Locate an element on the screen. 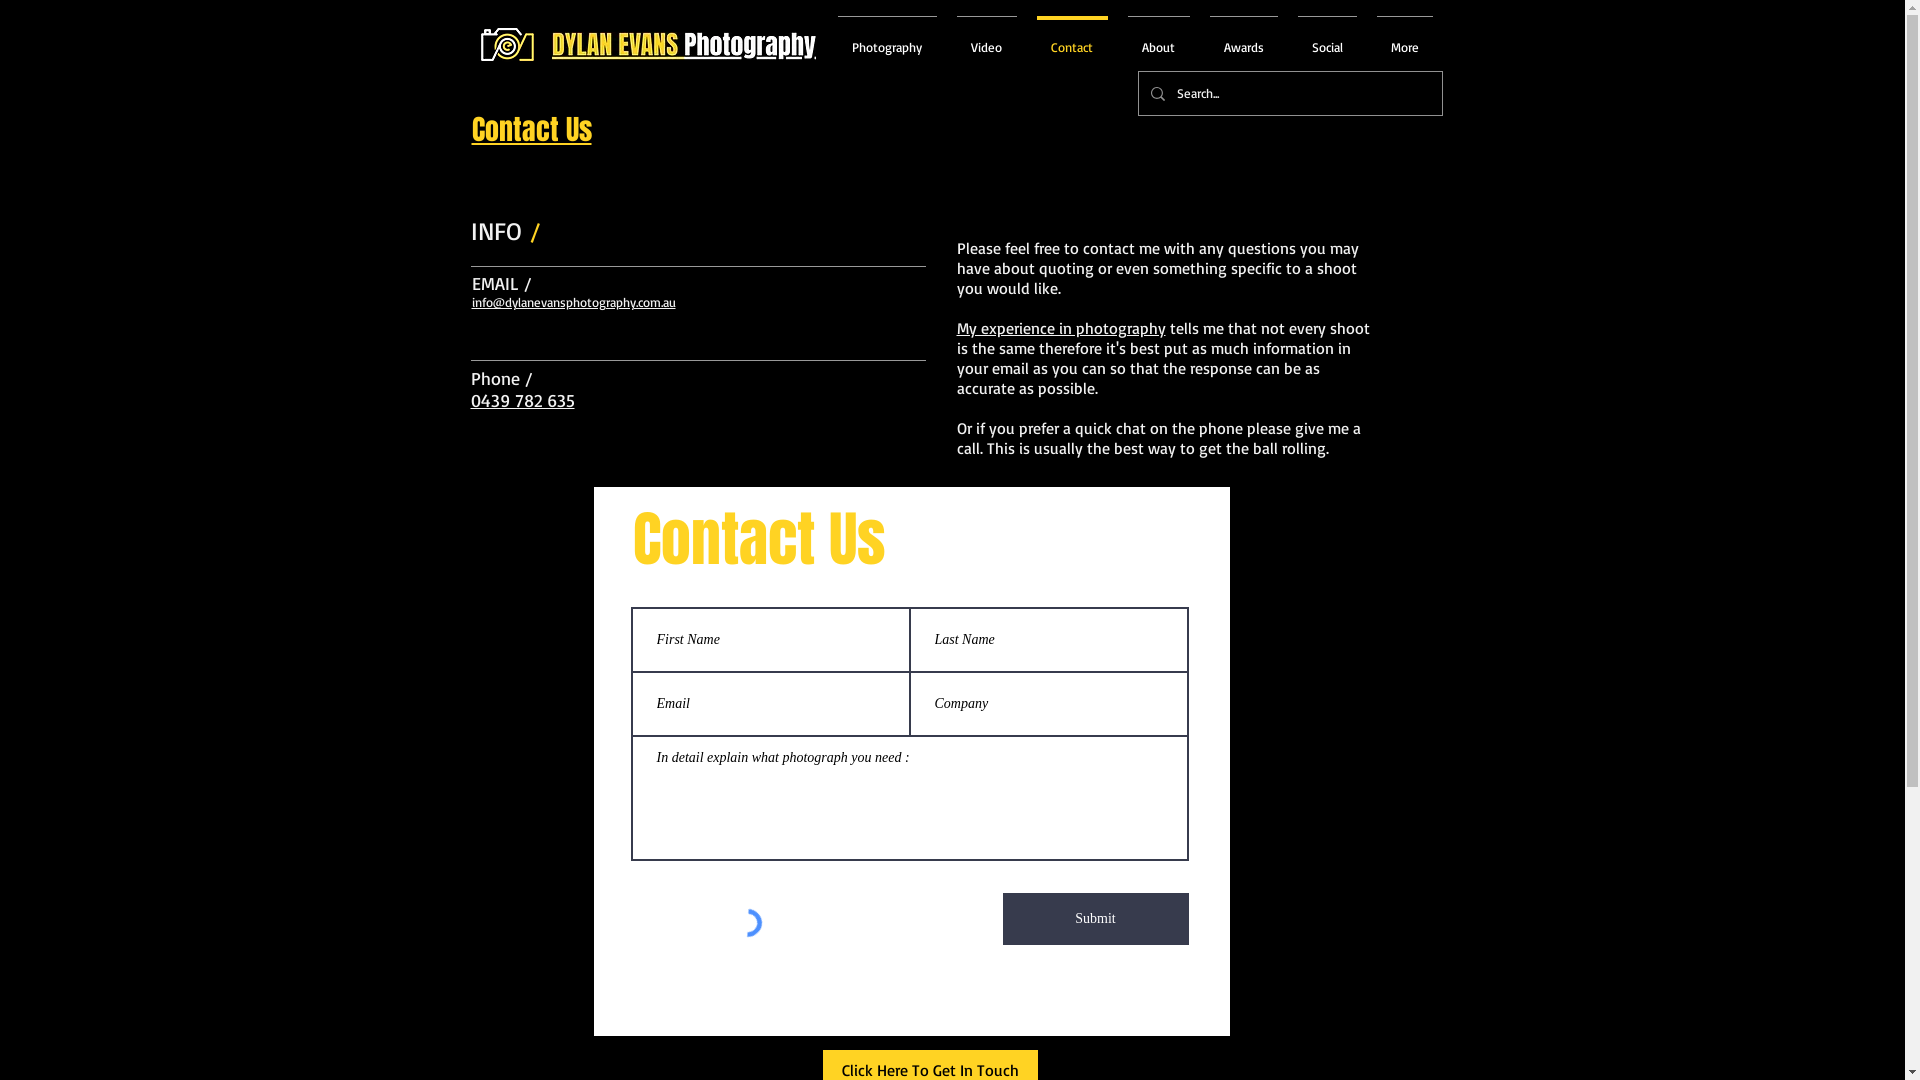  About is located at coordinates (1159, 38).